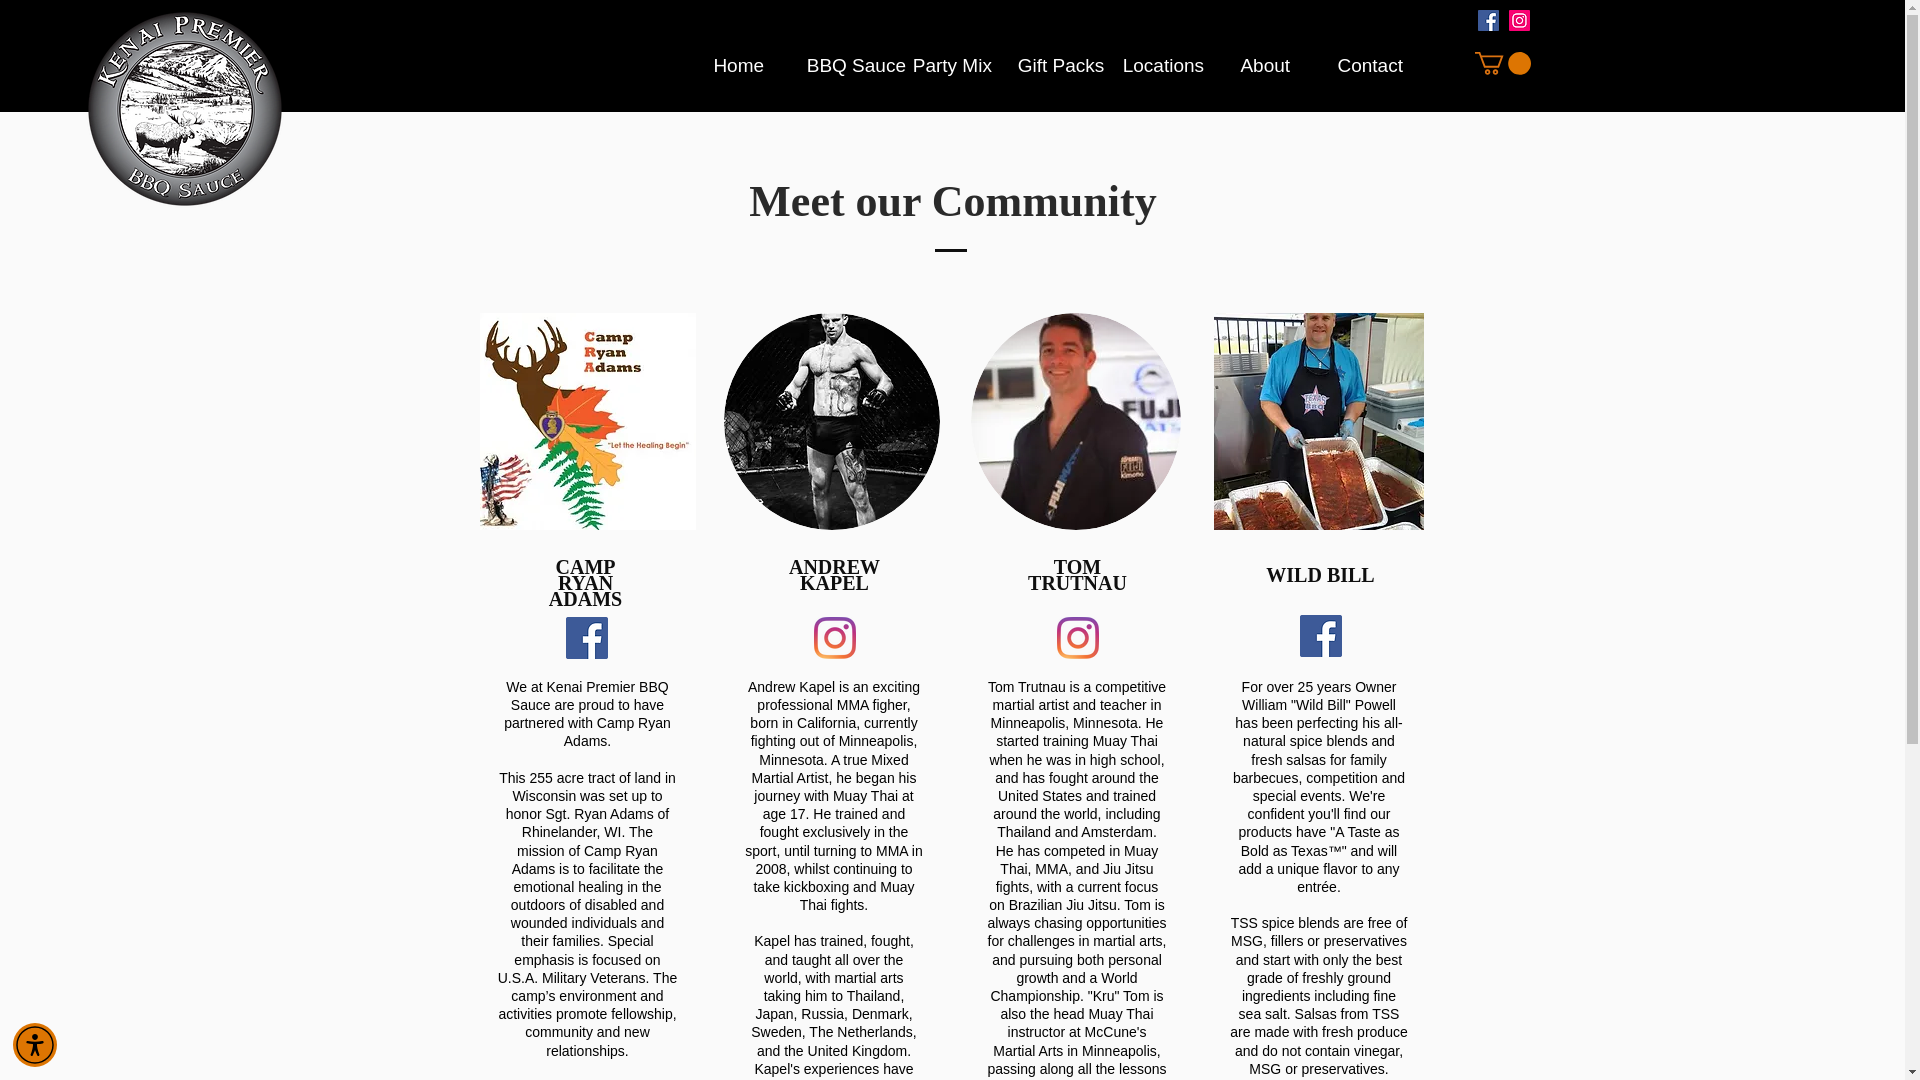 The height and width of the screenshot is (1080, 1920). Describe the element at coordinates (832, 422) in the screenshot. I see `guy4.jpg` at that location.